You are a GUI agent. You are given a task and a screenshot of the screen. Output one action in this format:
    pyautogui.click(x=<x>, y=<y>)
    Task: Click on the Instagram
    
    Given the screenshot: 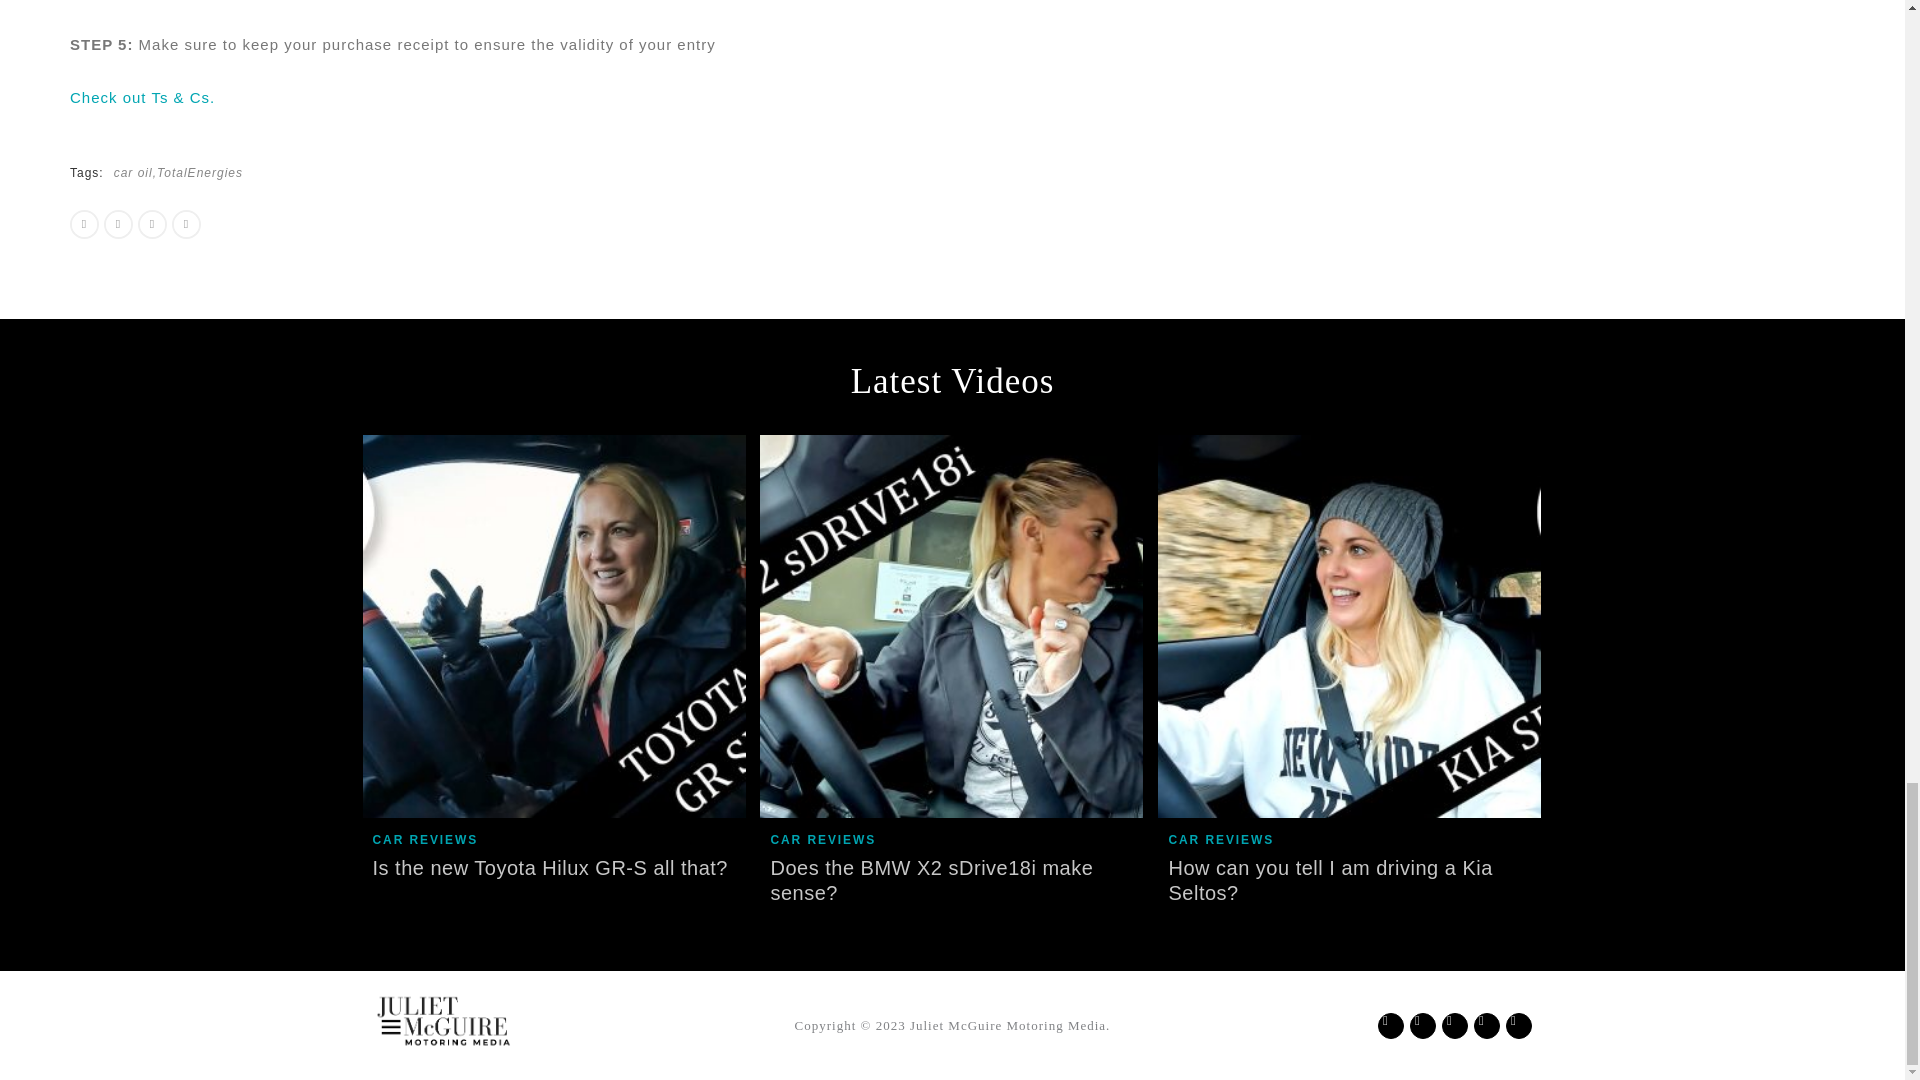 What is the action you would take?
    pyautogui.click(x=340, y=220)
    